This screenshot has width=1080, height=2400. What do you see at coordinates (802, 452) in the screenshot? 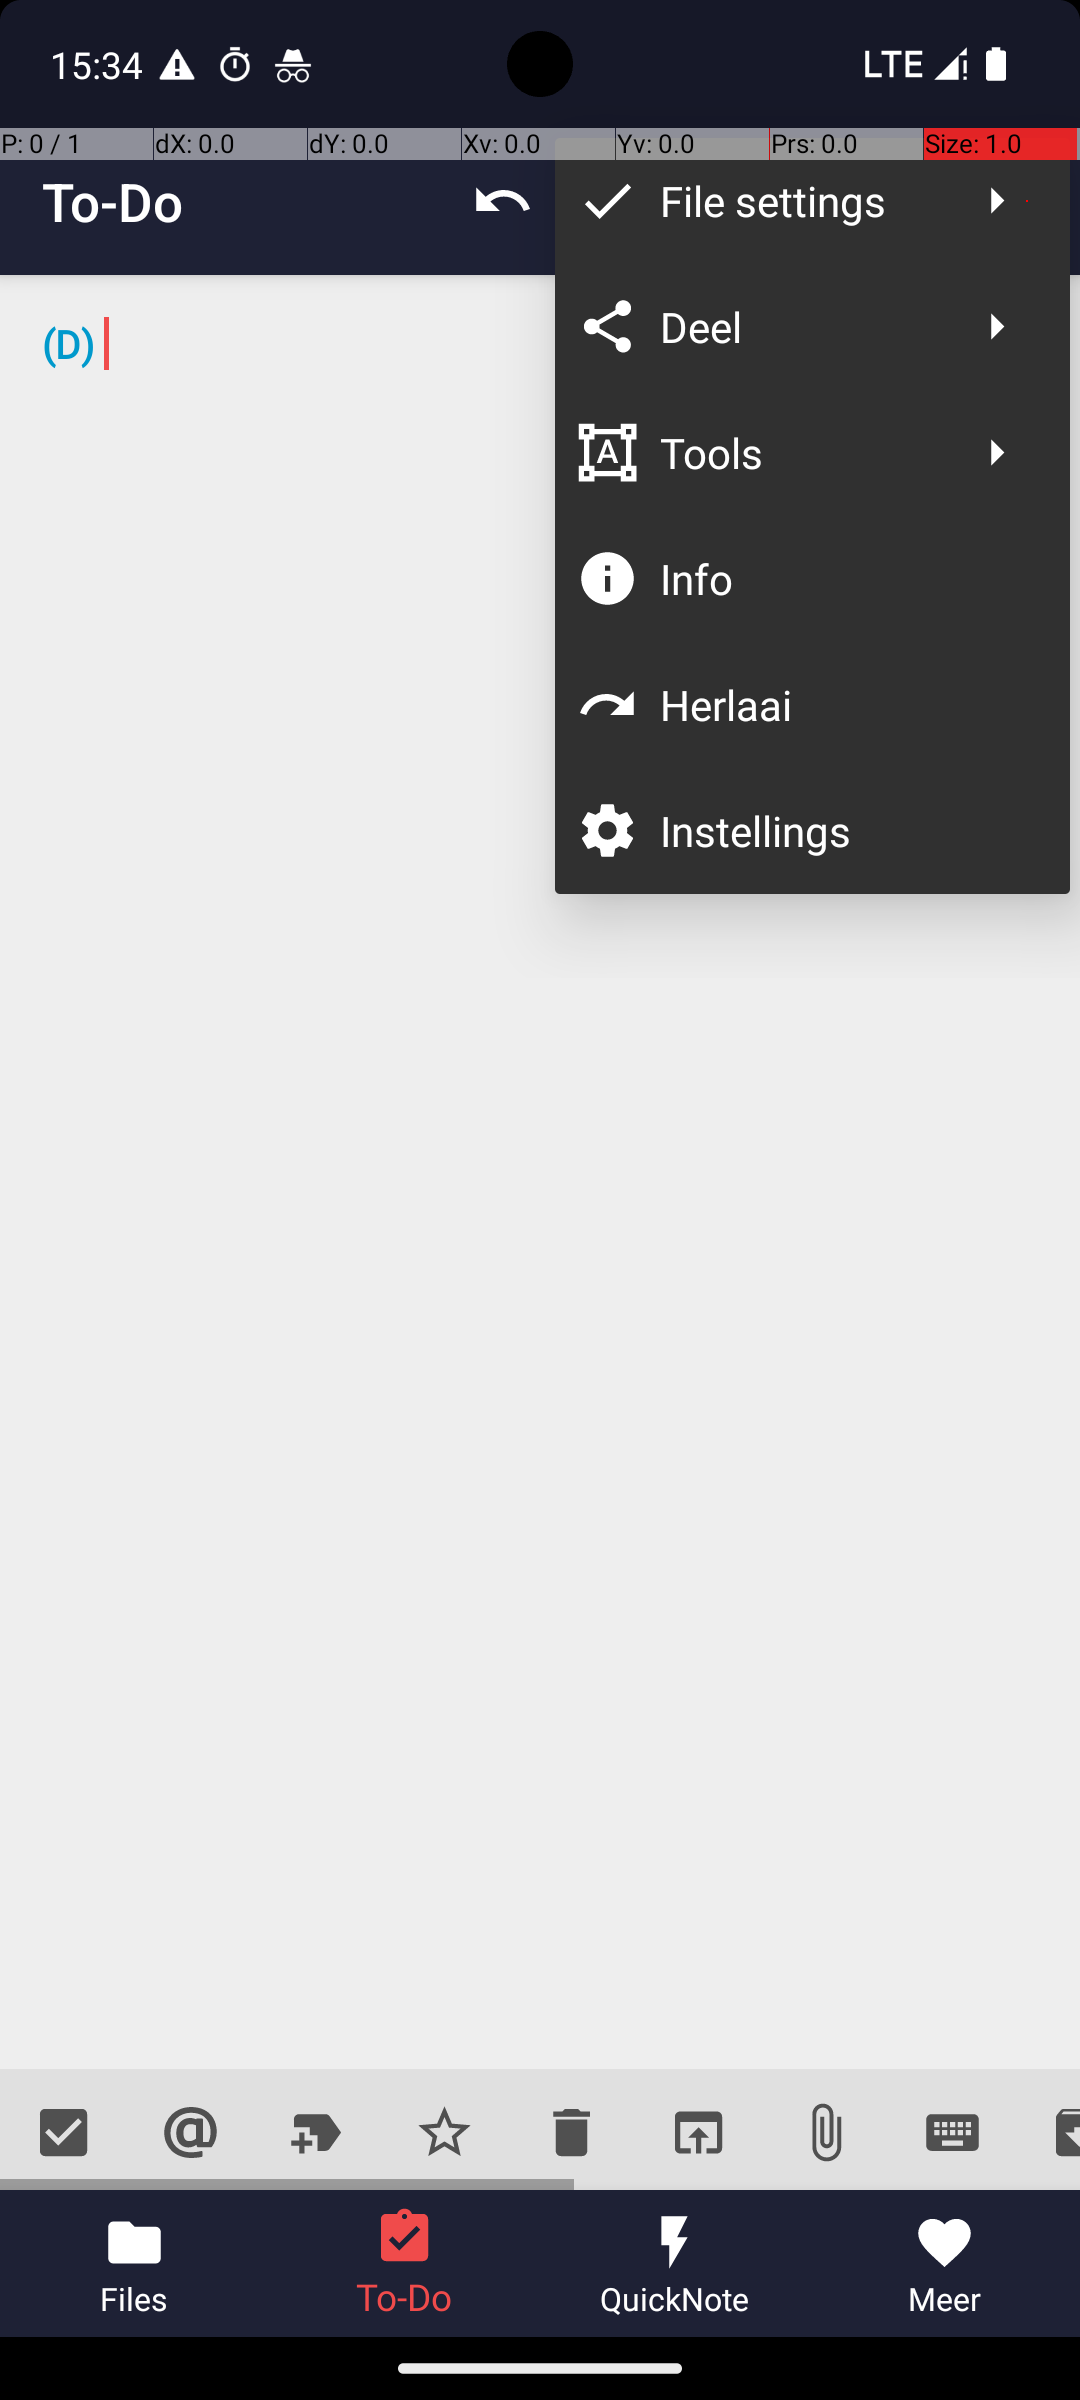
I see `Tools` at bounding box center [802, 452].